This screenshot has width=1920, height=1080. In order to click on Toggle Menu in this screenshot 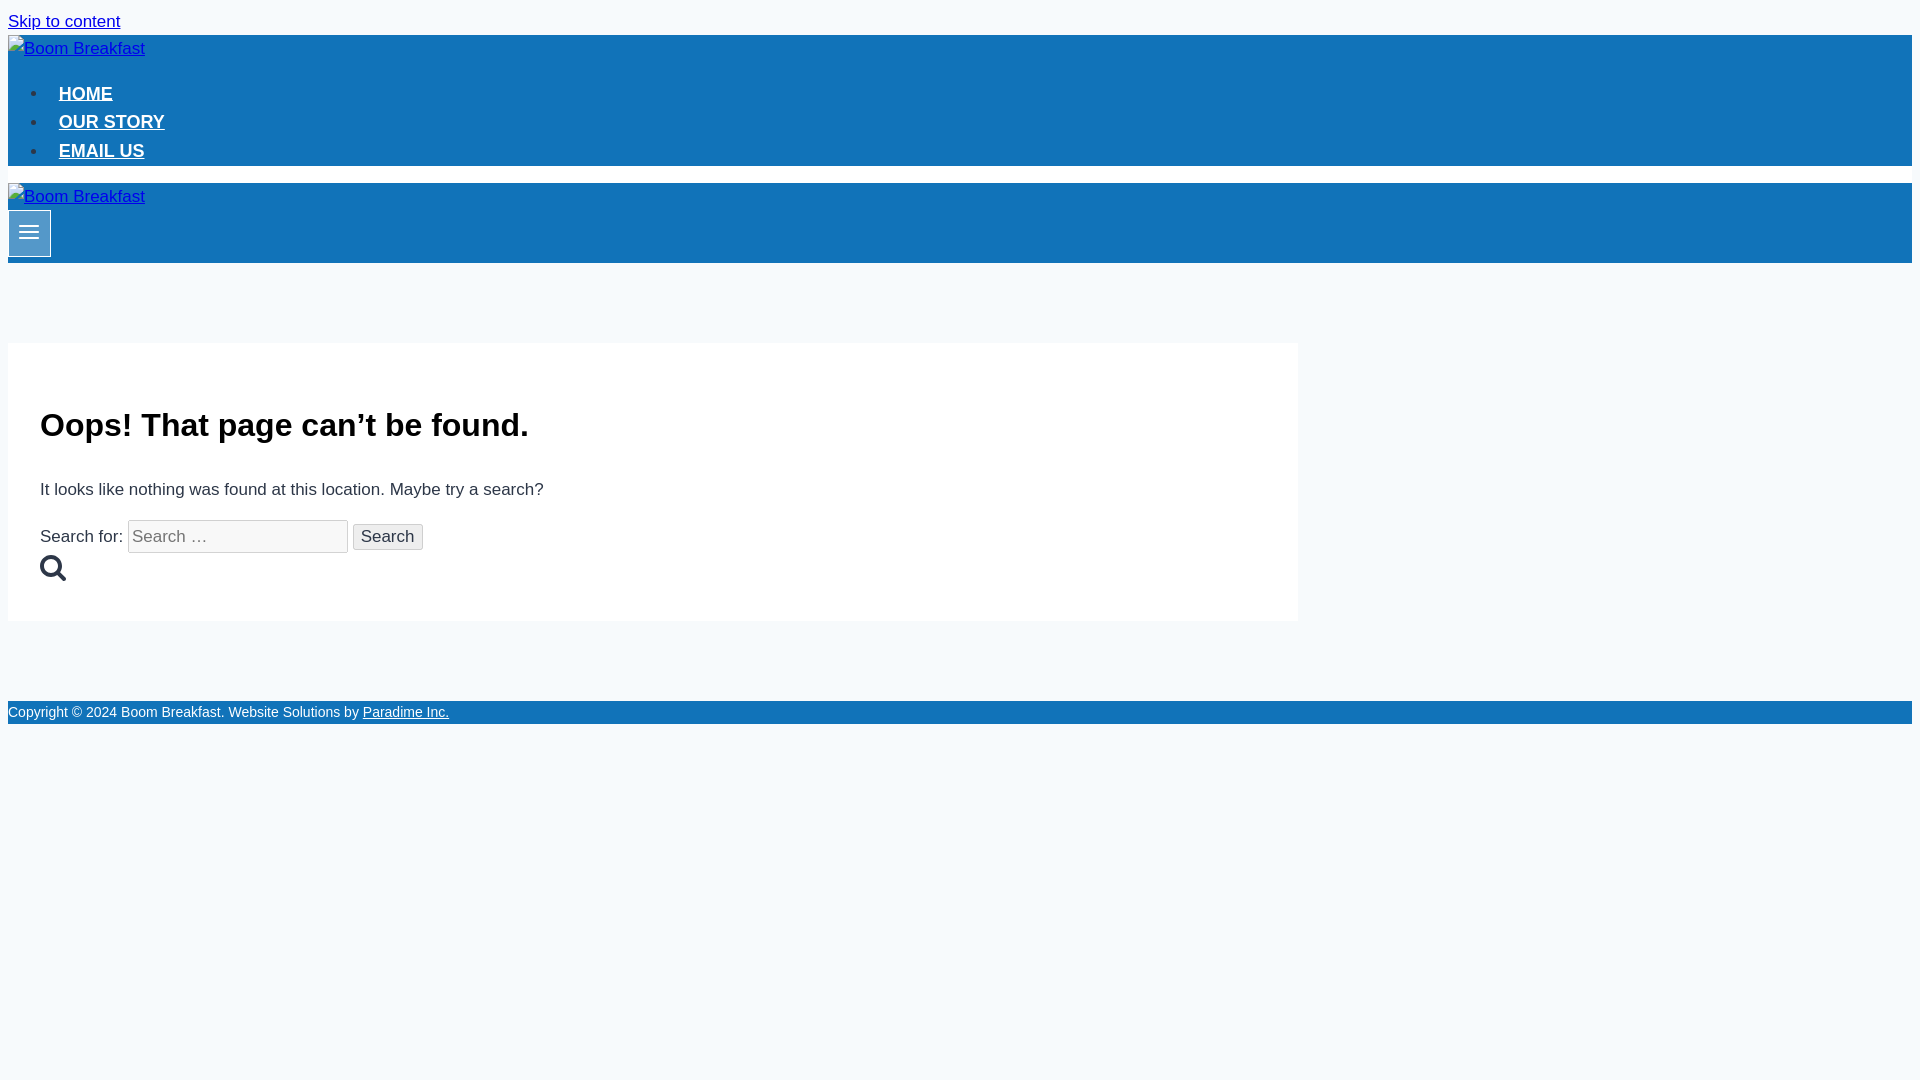, I will do `click(29, 233)`.